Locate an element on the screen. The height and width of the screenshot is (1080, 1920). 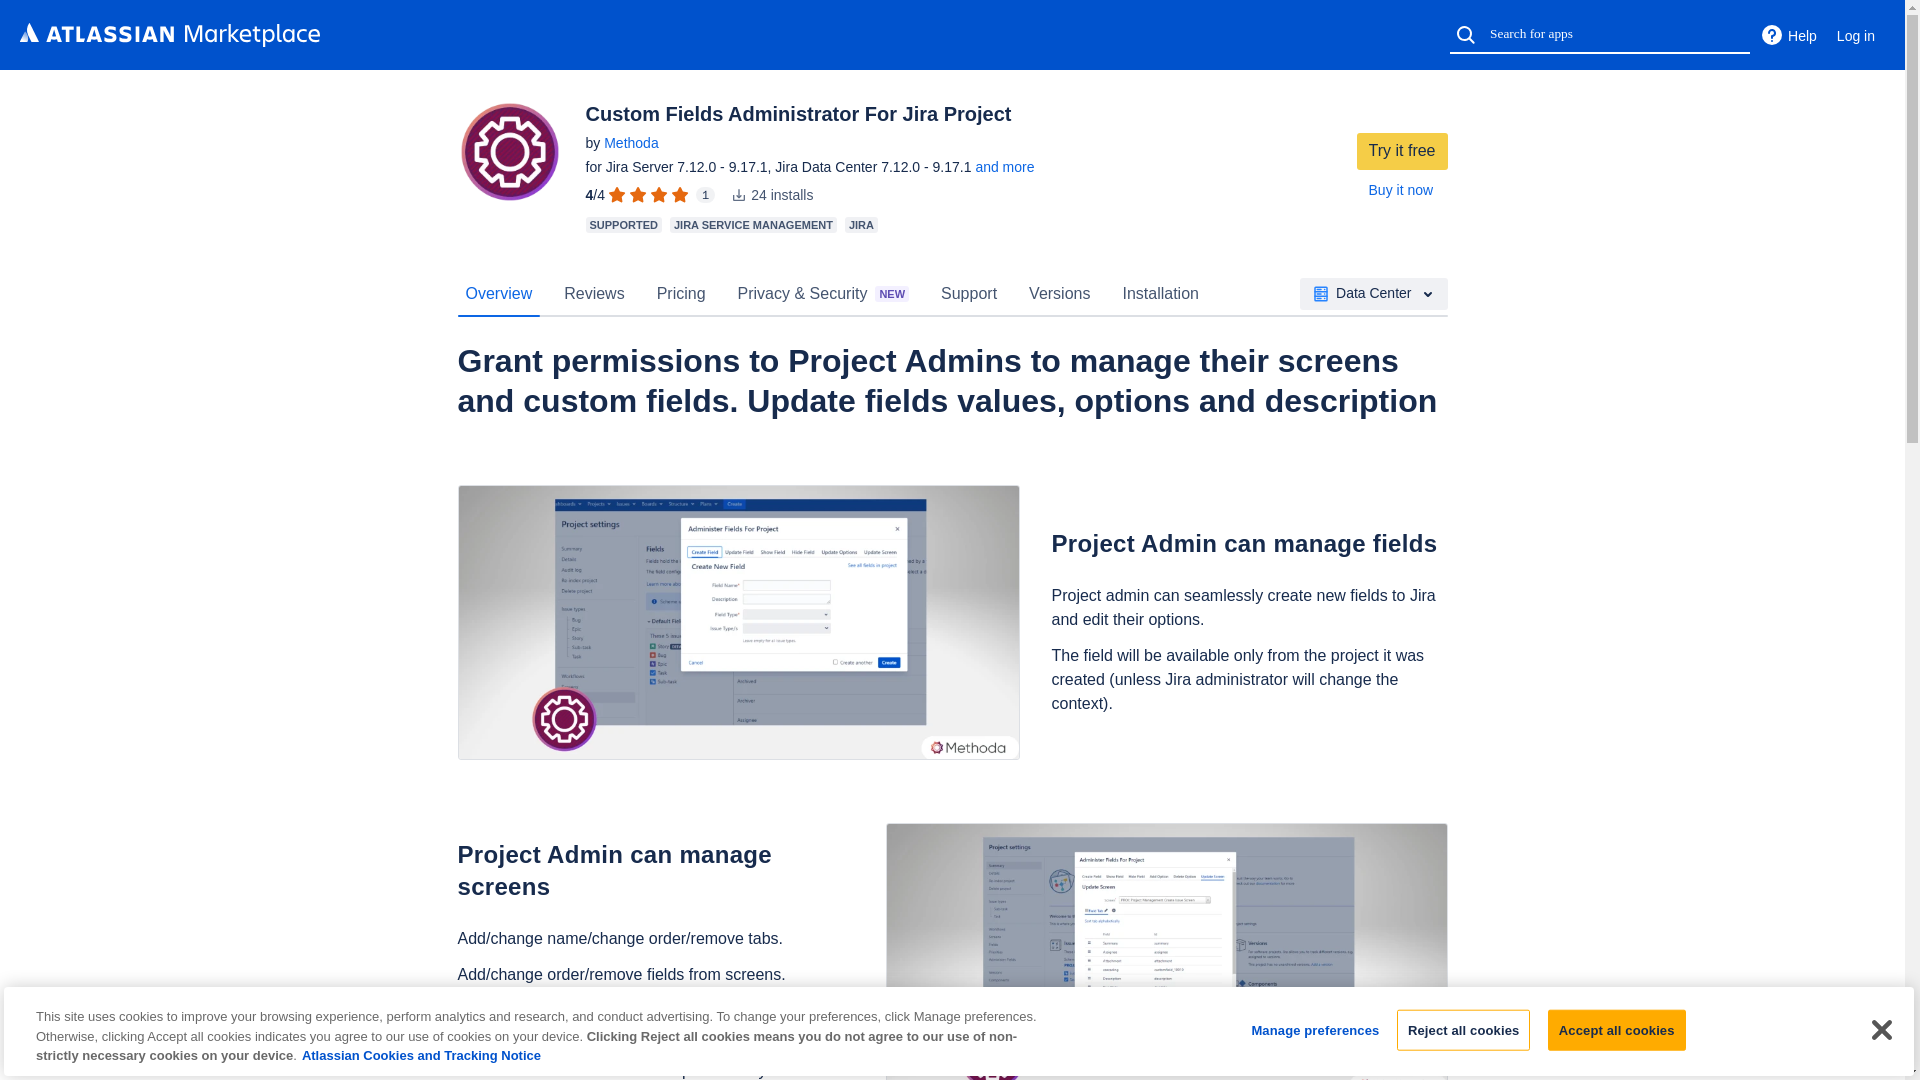
Accept all cookies is located at coordinates (1616, 1029).